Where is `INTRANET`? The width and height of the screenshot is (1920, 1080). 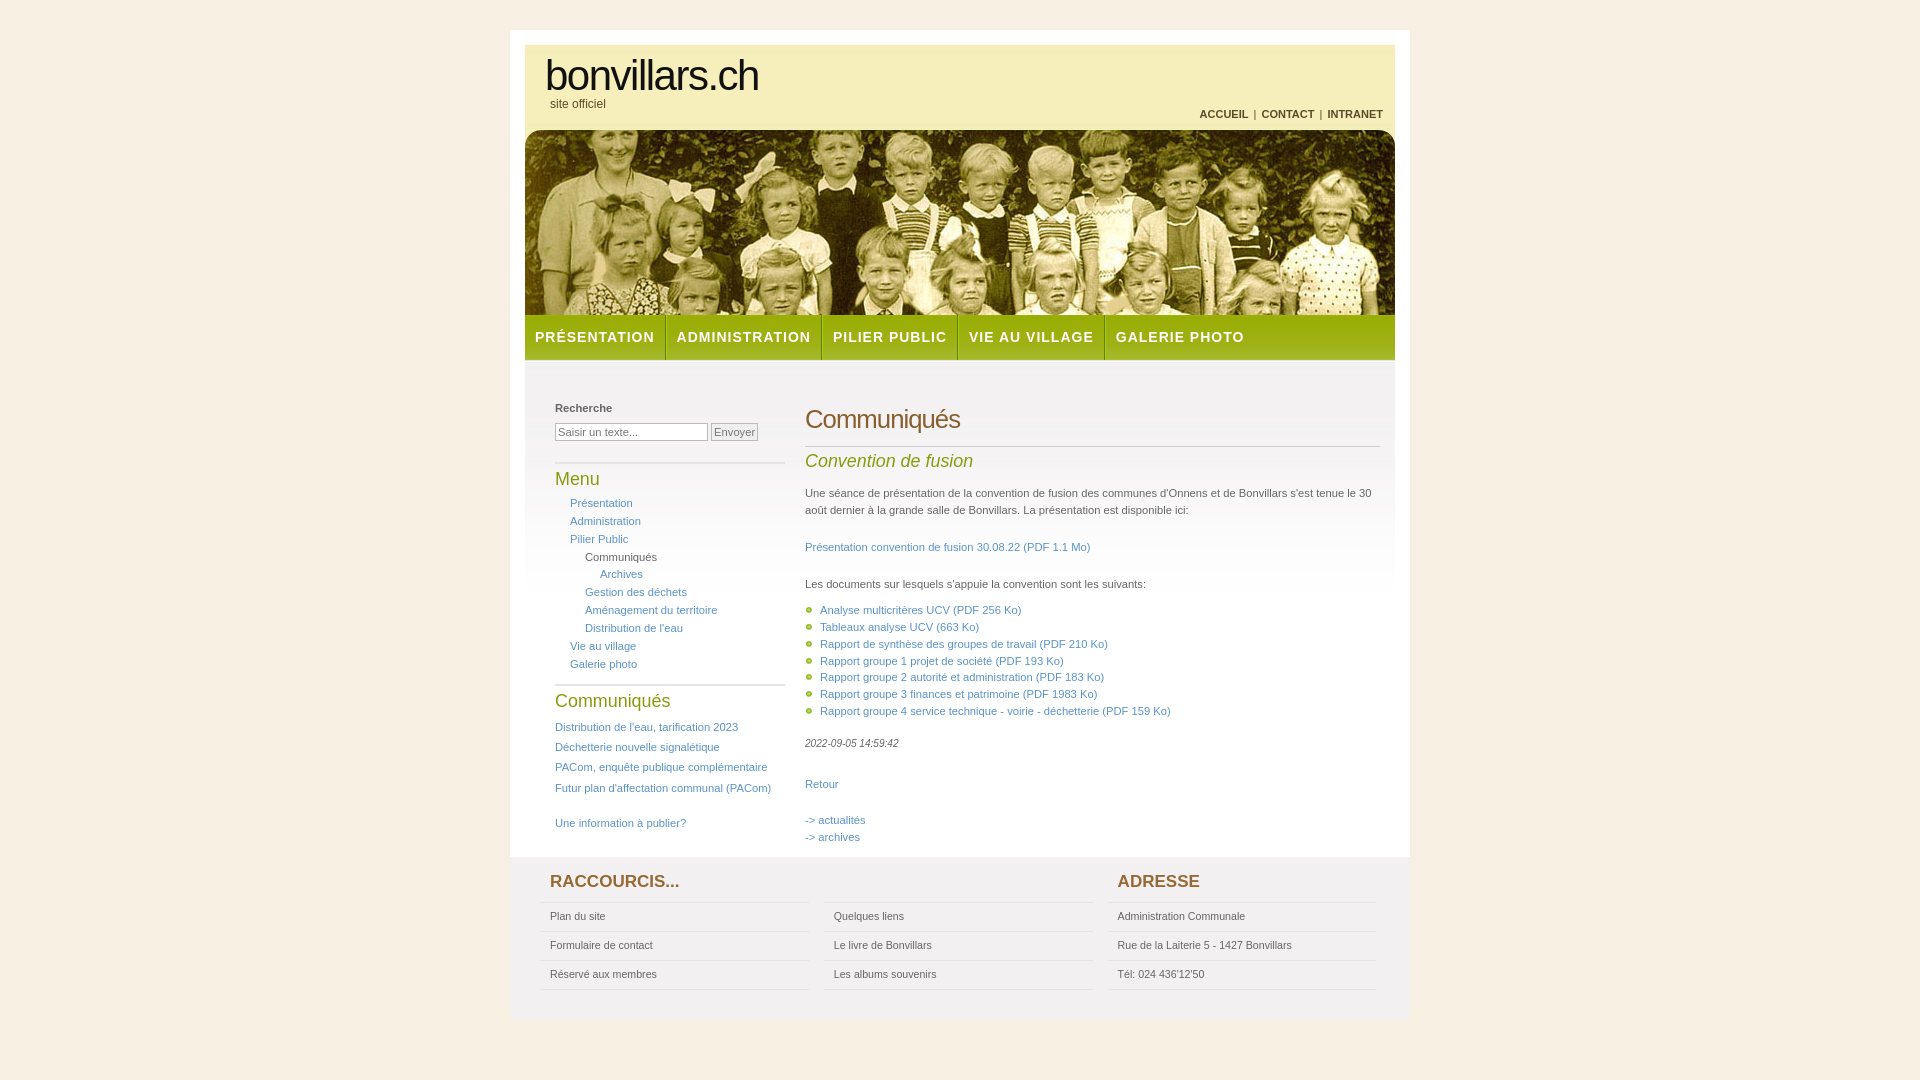
INTRANET is located at coordinates (1355, 114).